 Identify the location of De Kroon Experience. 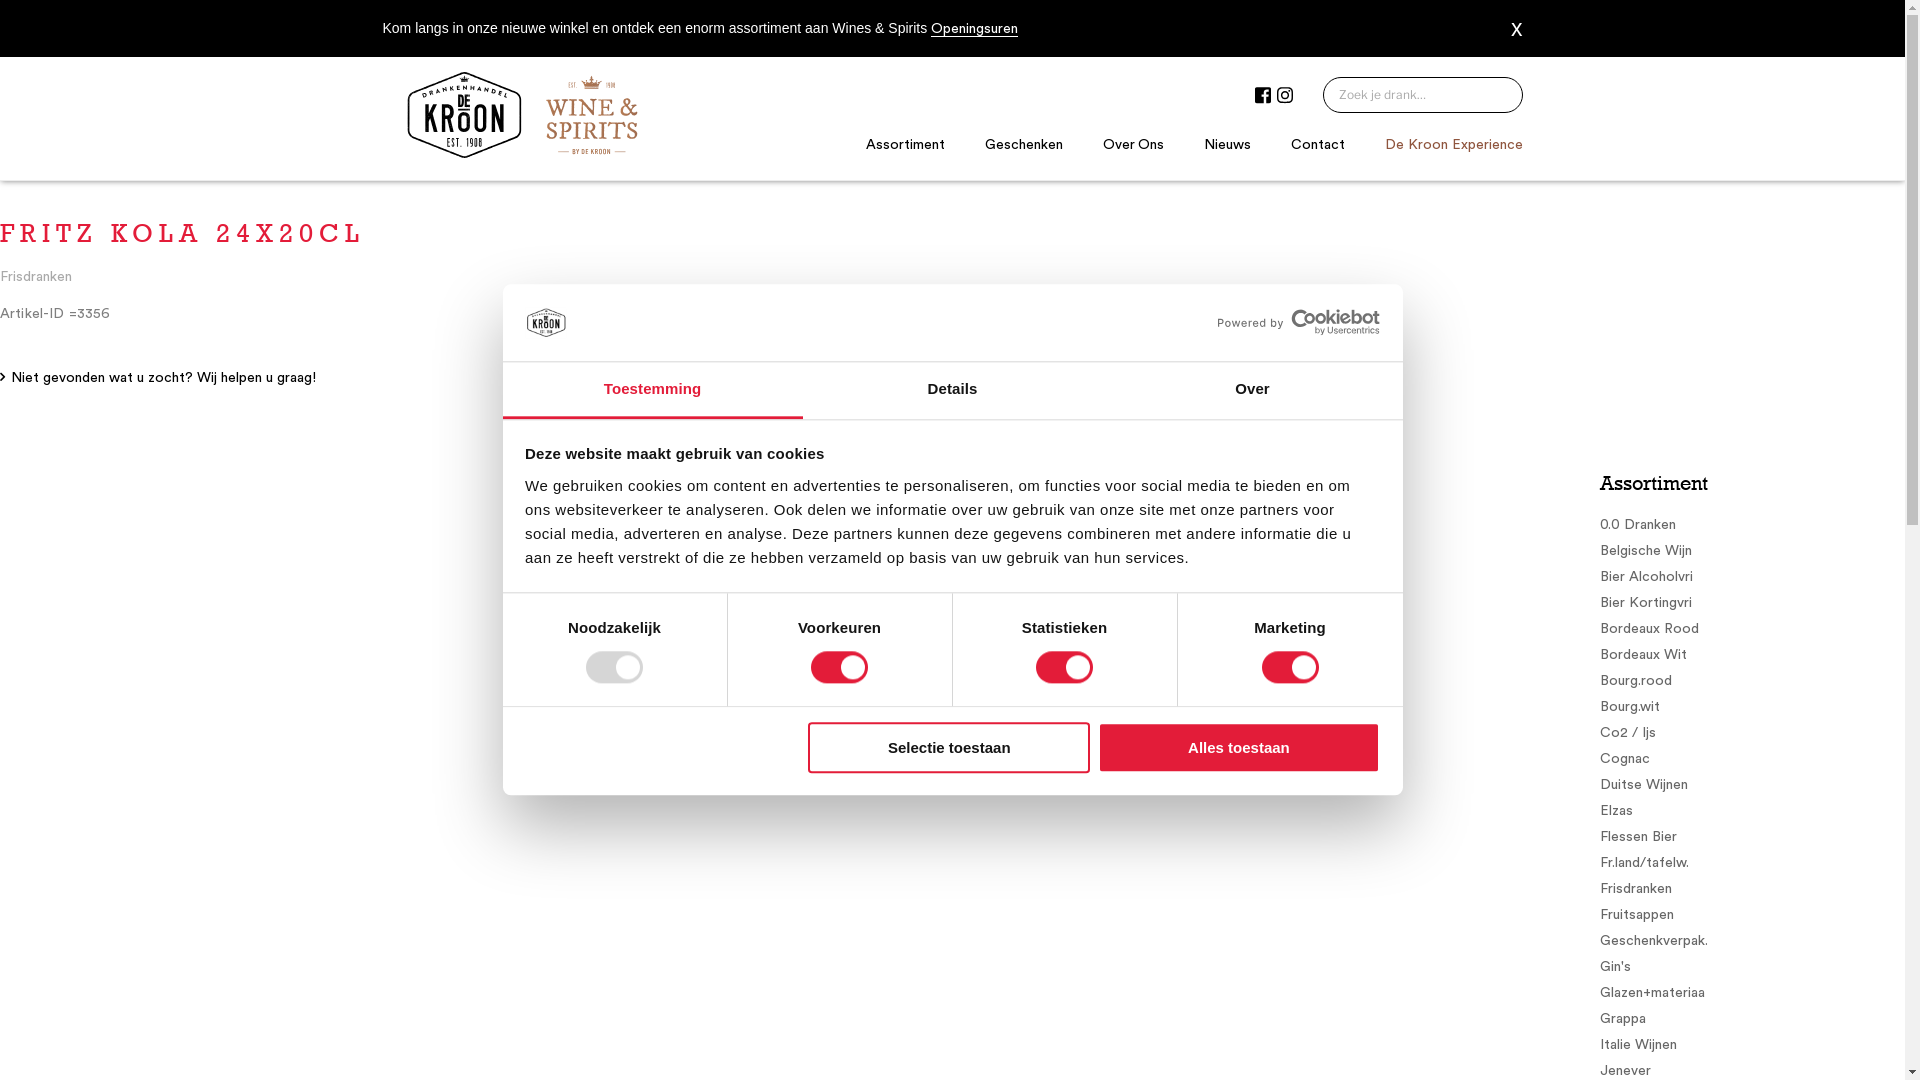
(1454, 145).